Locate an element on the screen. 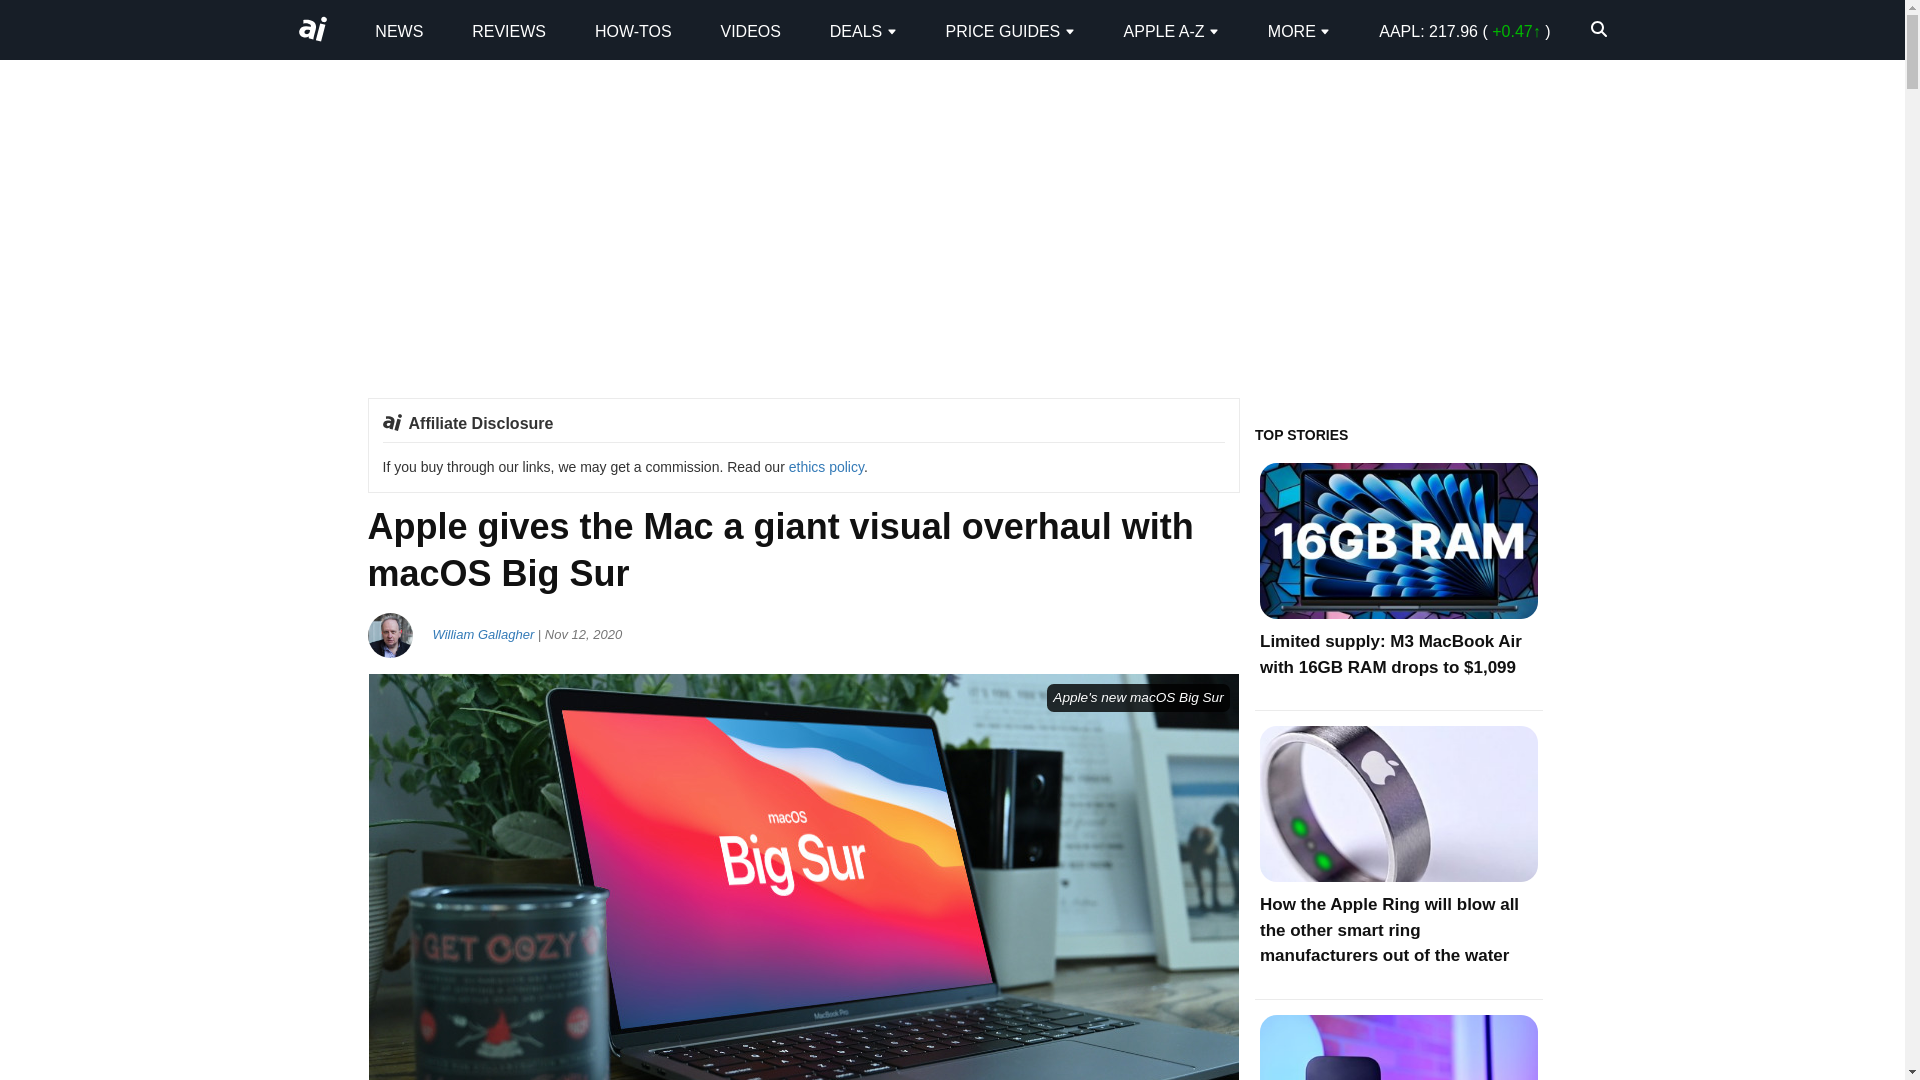 This screenshot has height=1080, width=1920. VIDEOS is located at coordinates (750, 30).